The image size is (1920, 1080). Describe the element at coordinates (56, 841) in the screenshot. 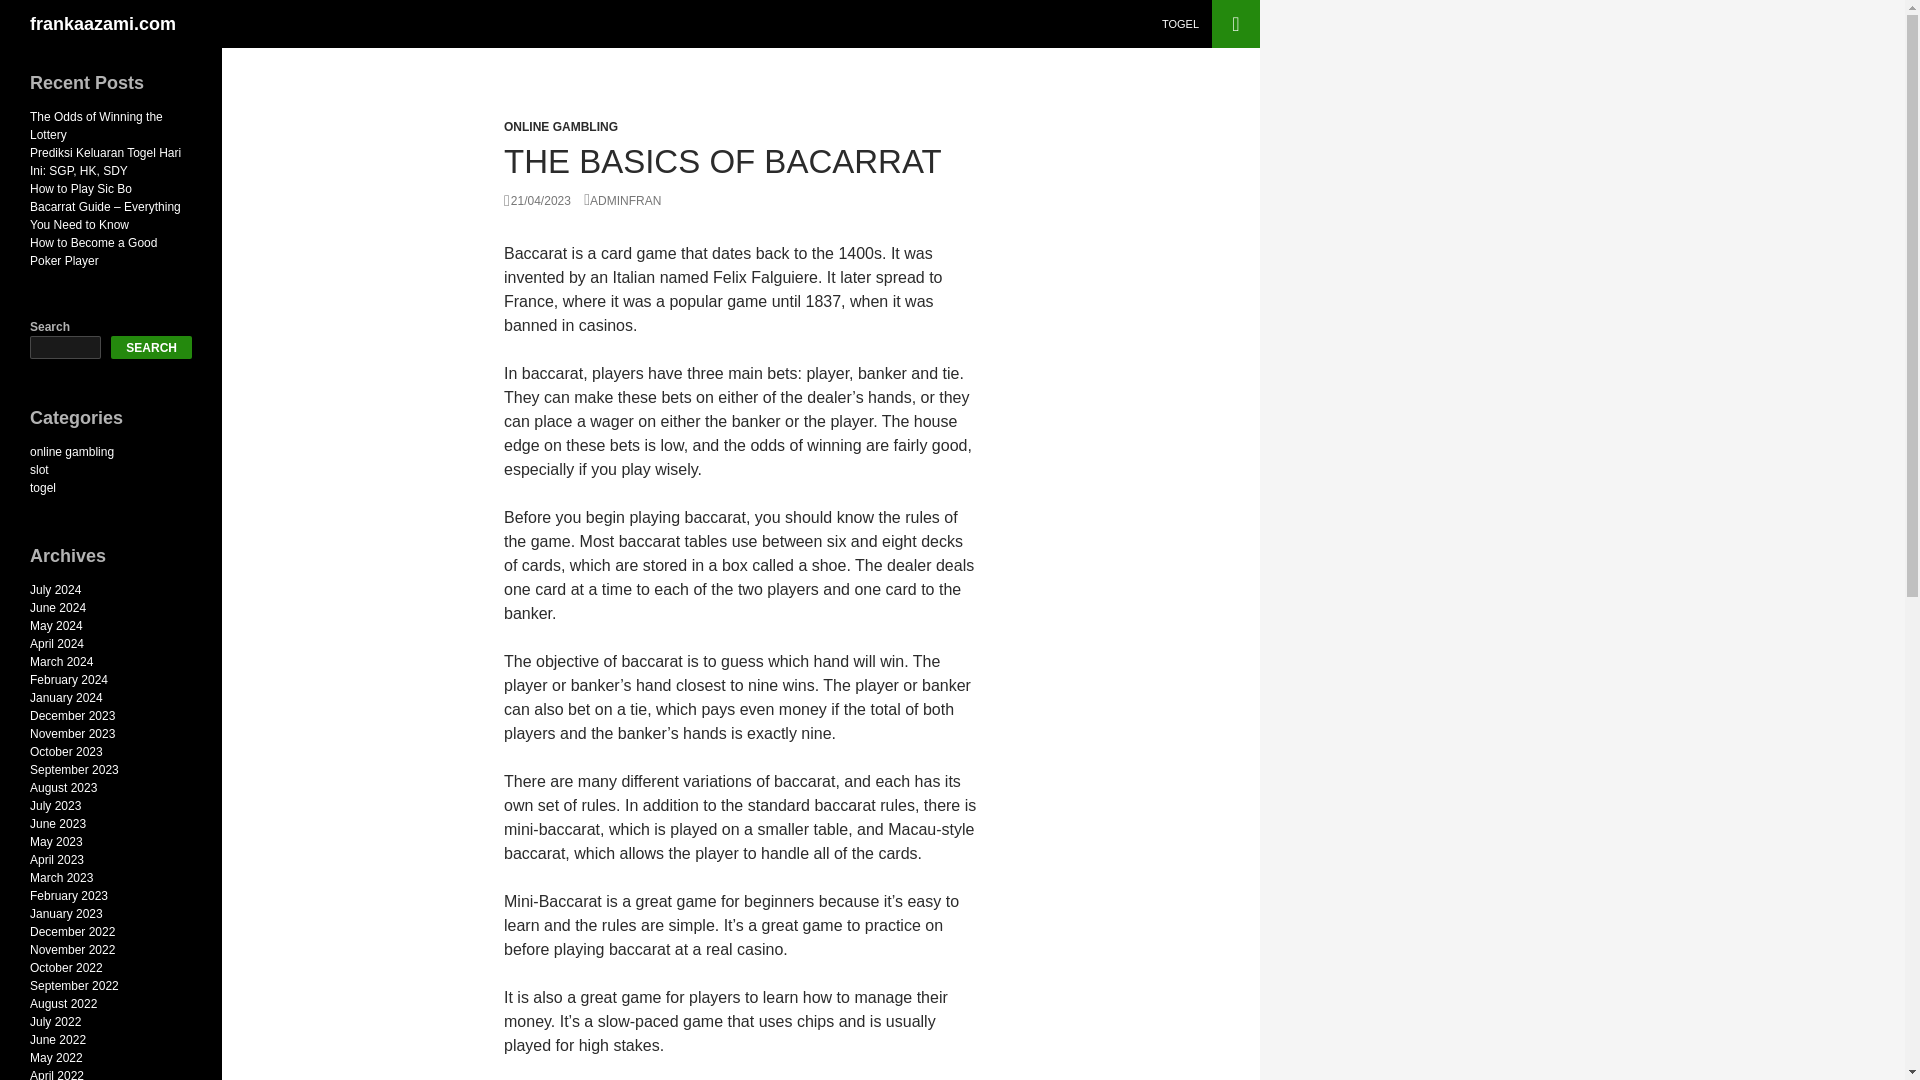

I see `May 2023` at that location.